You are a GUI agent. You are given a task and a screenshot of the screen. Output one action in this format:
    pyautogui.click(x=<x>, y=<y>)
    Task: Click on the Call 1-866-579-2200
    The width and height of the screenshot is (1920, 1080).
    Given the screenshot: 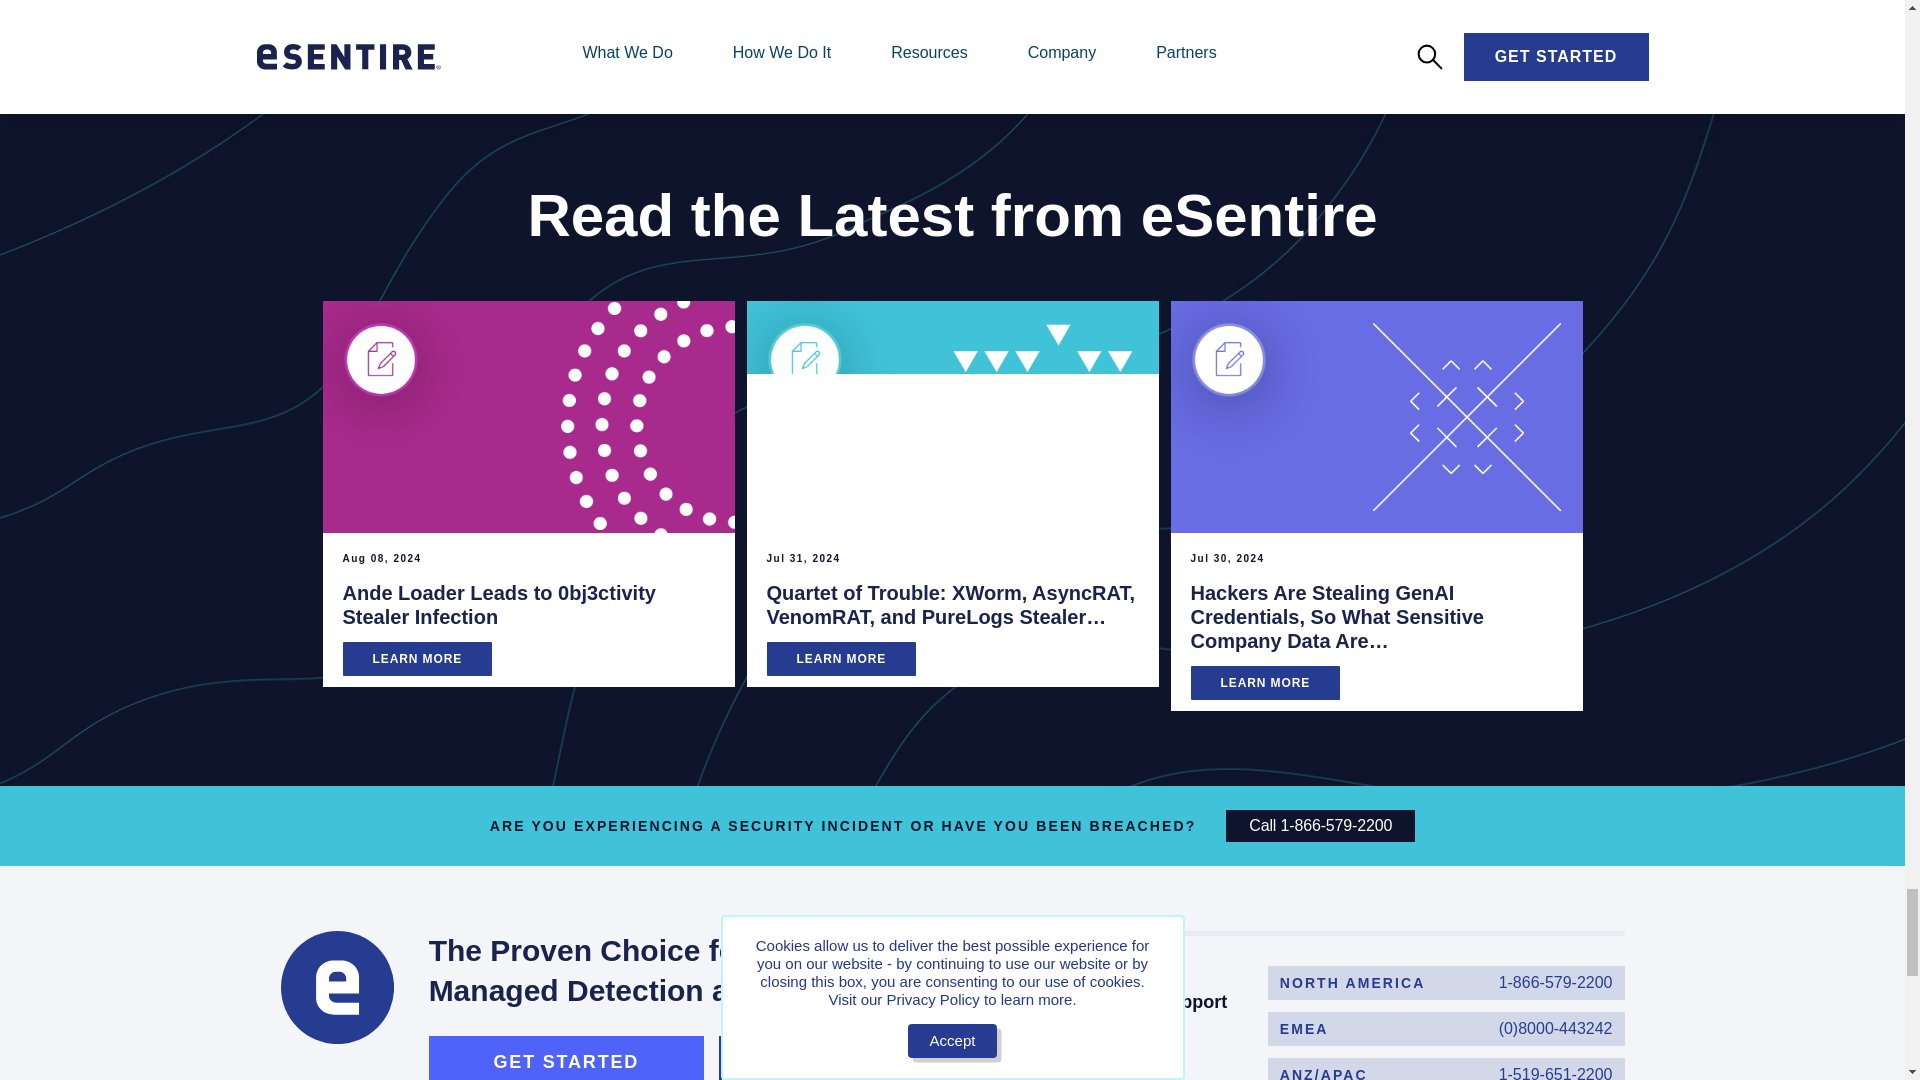 What is the action you would take?
    pyautogui.click(x=1320, y=826)
    